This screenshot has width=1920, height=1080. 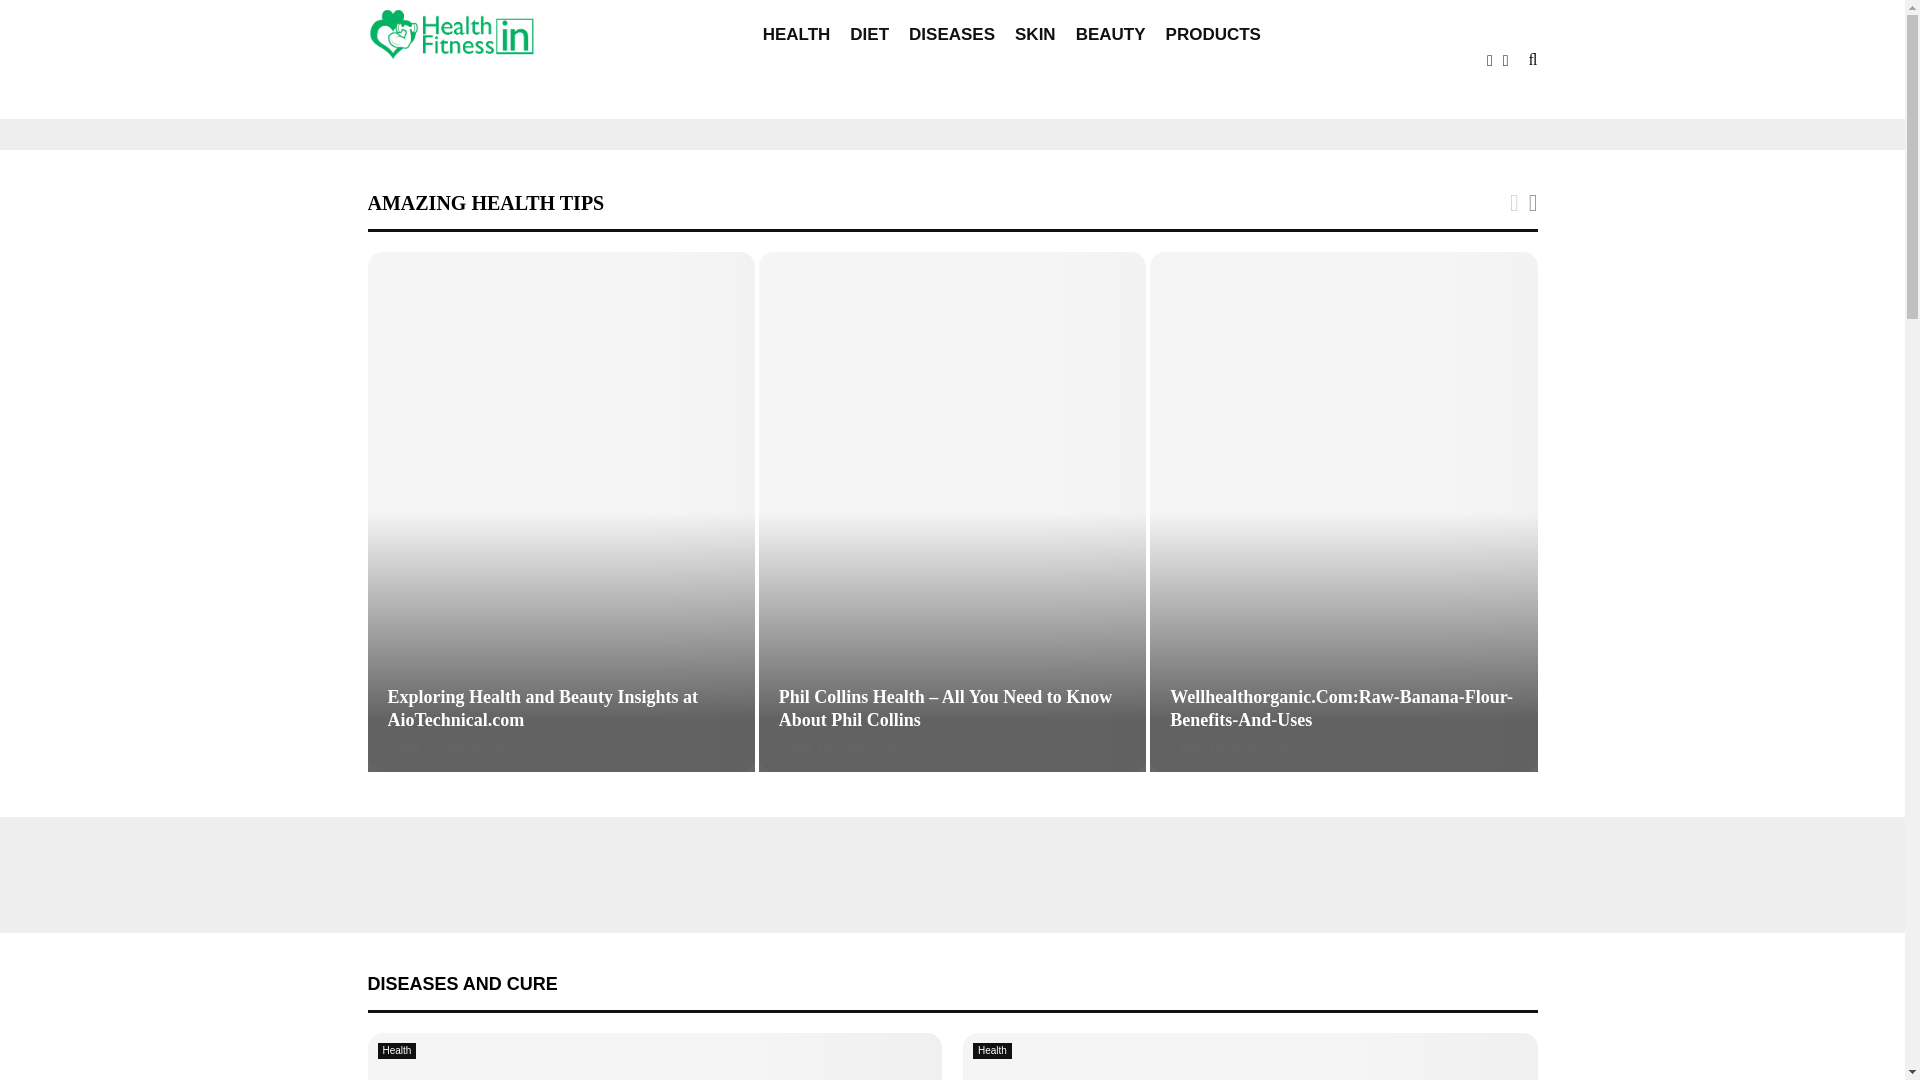 What do you see at coordinates (486, 202) in the screenshot?
I see `Amazing Health Tips` at bounding box center [486, 202].